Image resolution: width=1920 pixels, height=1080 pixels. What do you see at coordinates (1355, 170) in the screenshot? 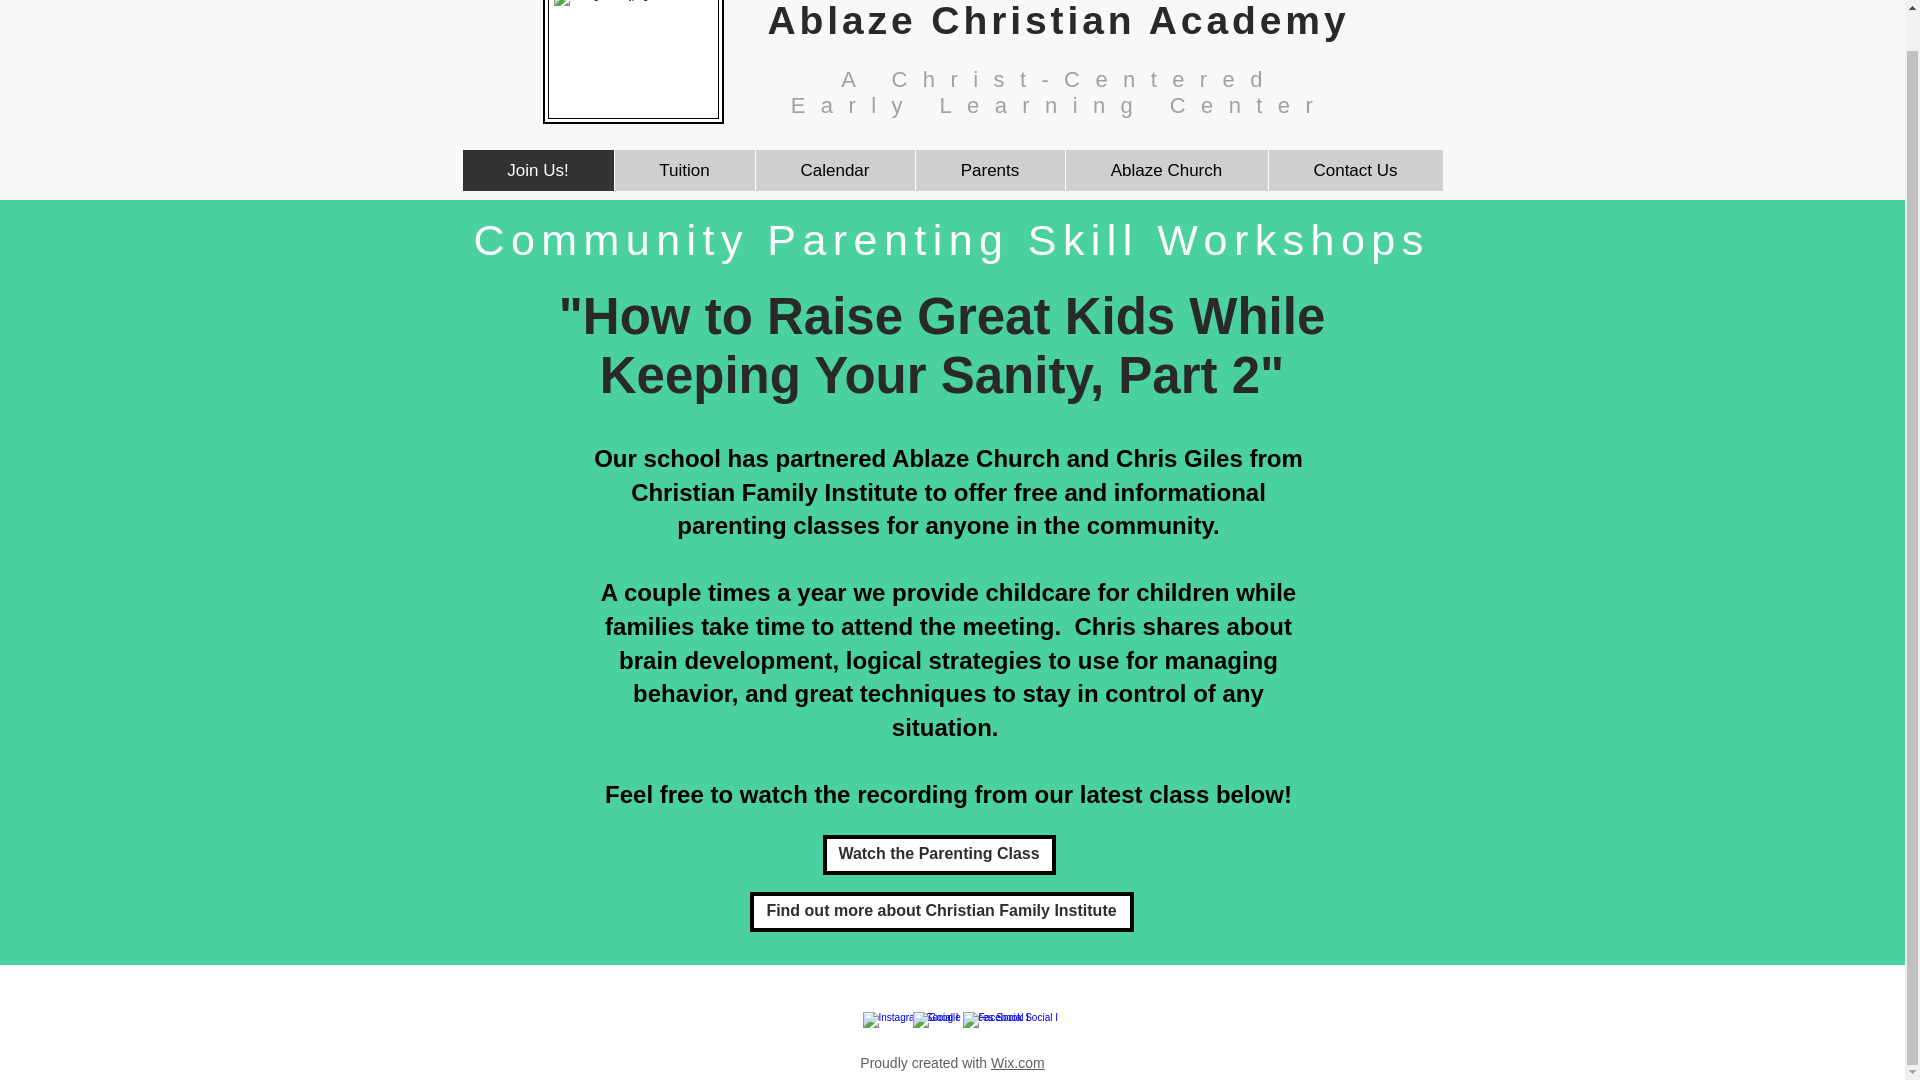
I see `Contact Us` at bounding box center [1355, 170].